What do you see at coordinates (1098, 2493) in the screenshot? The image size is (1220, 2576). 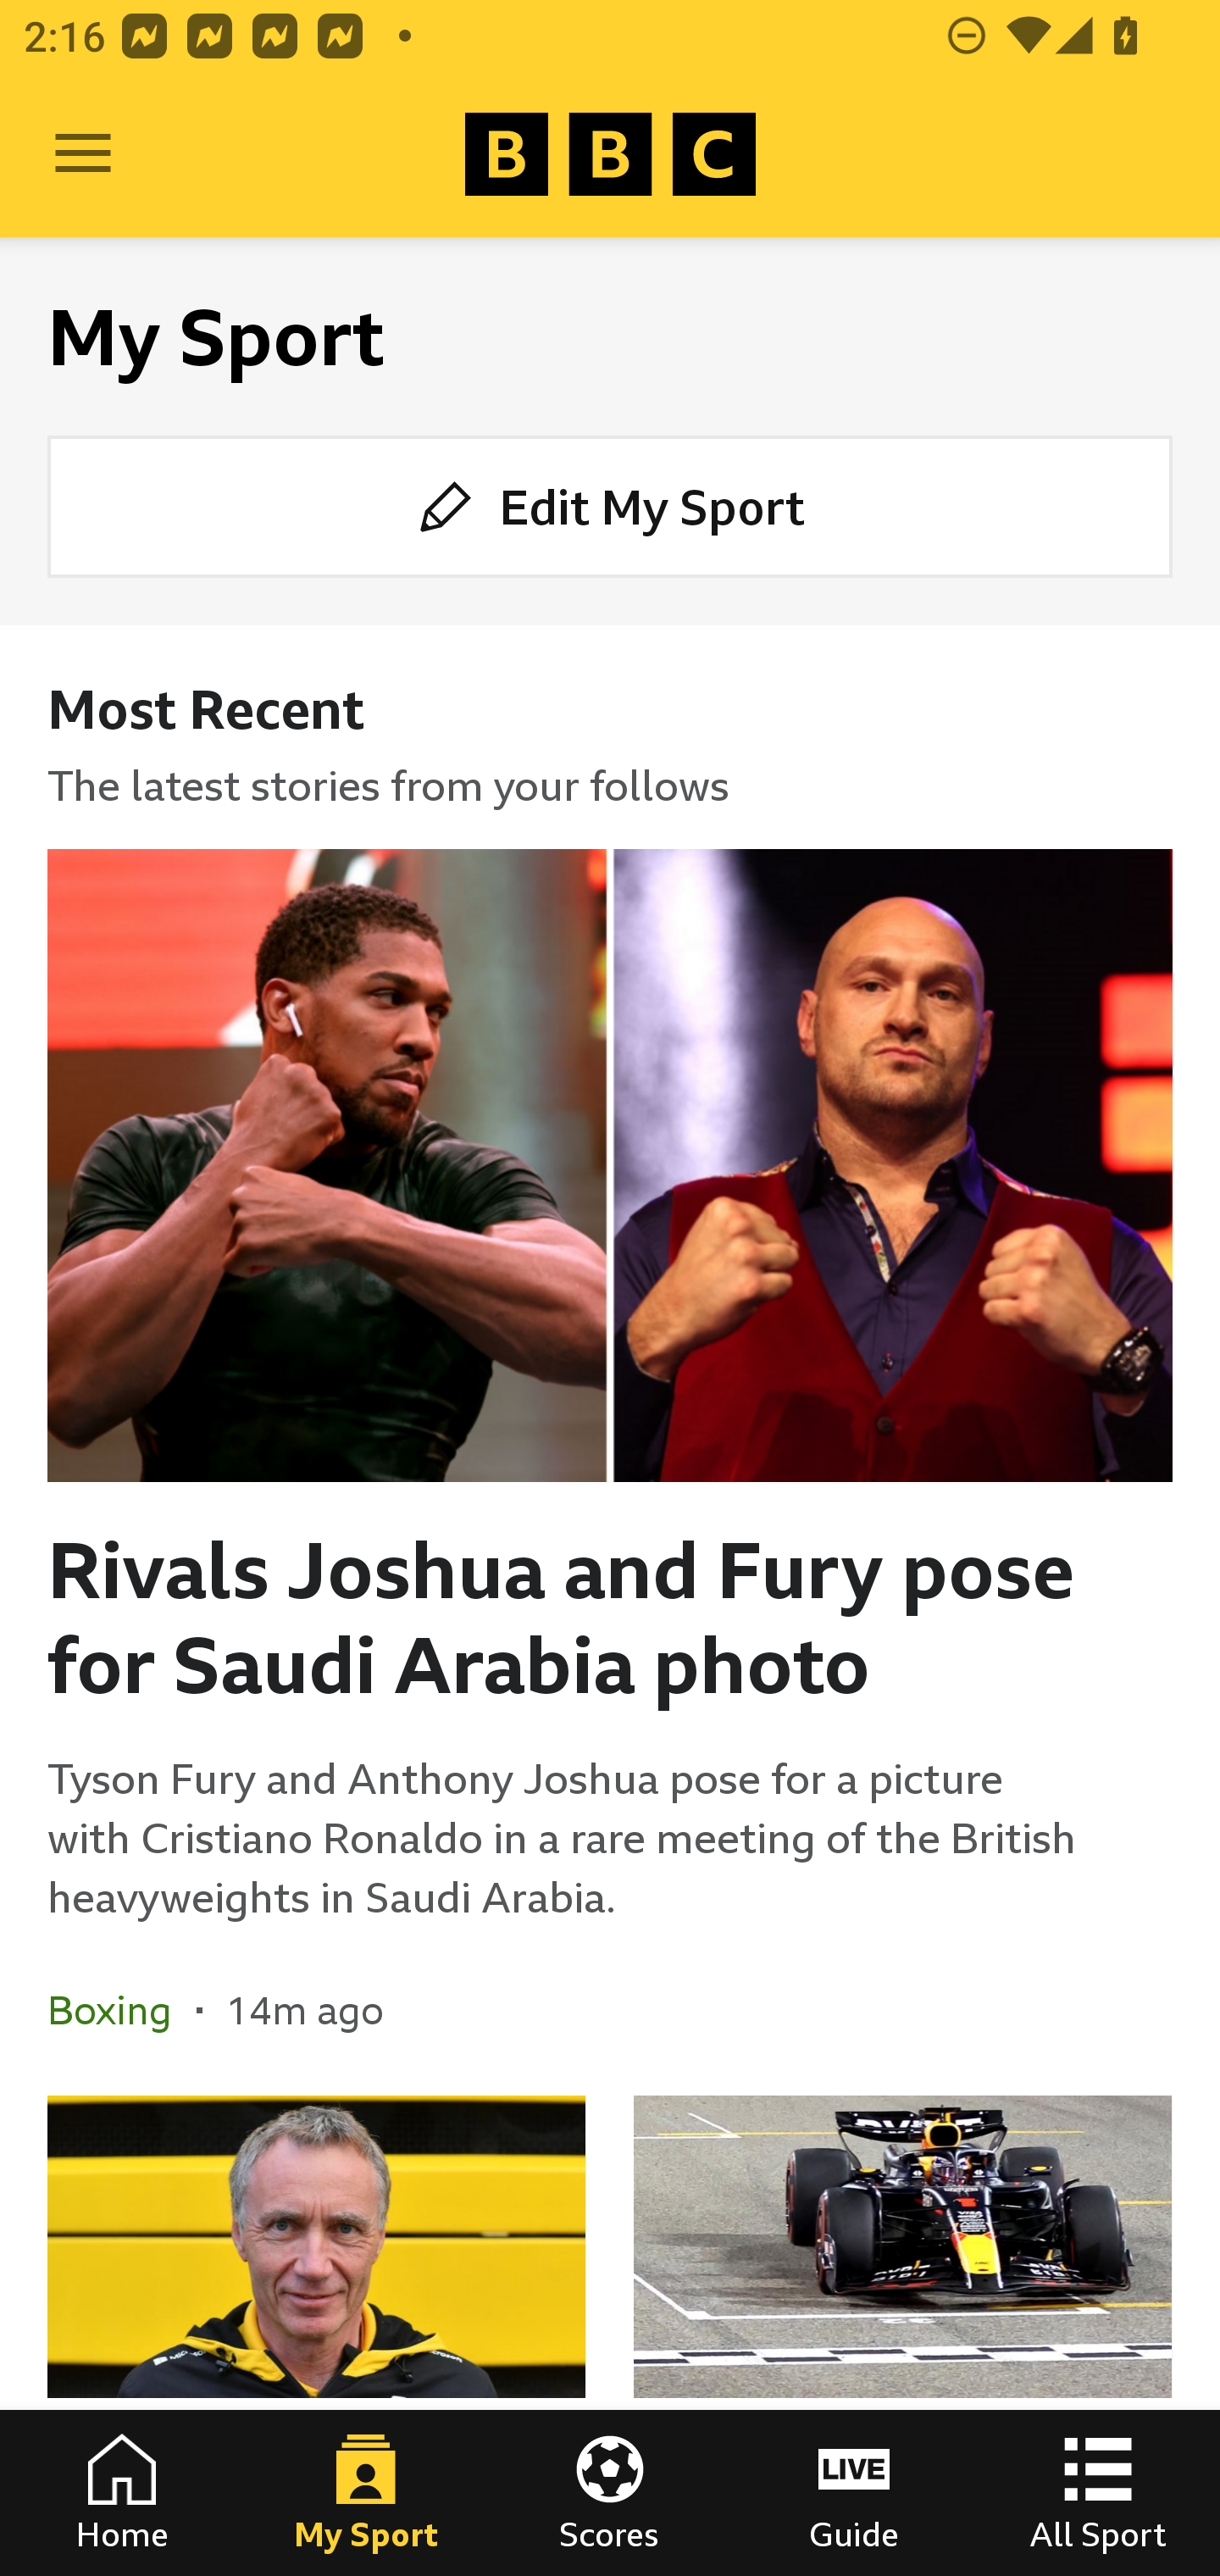 I see `All Sport` at bounding box center [1098, 2493].